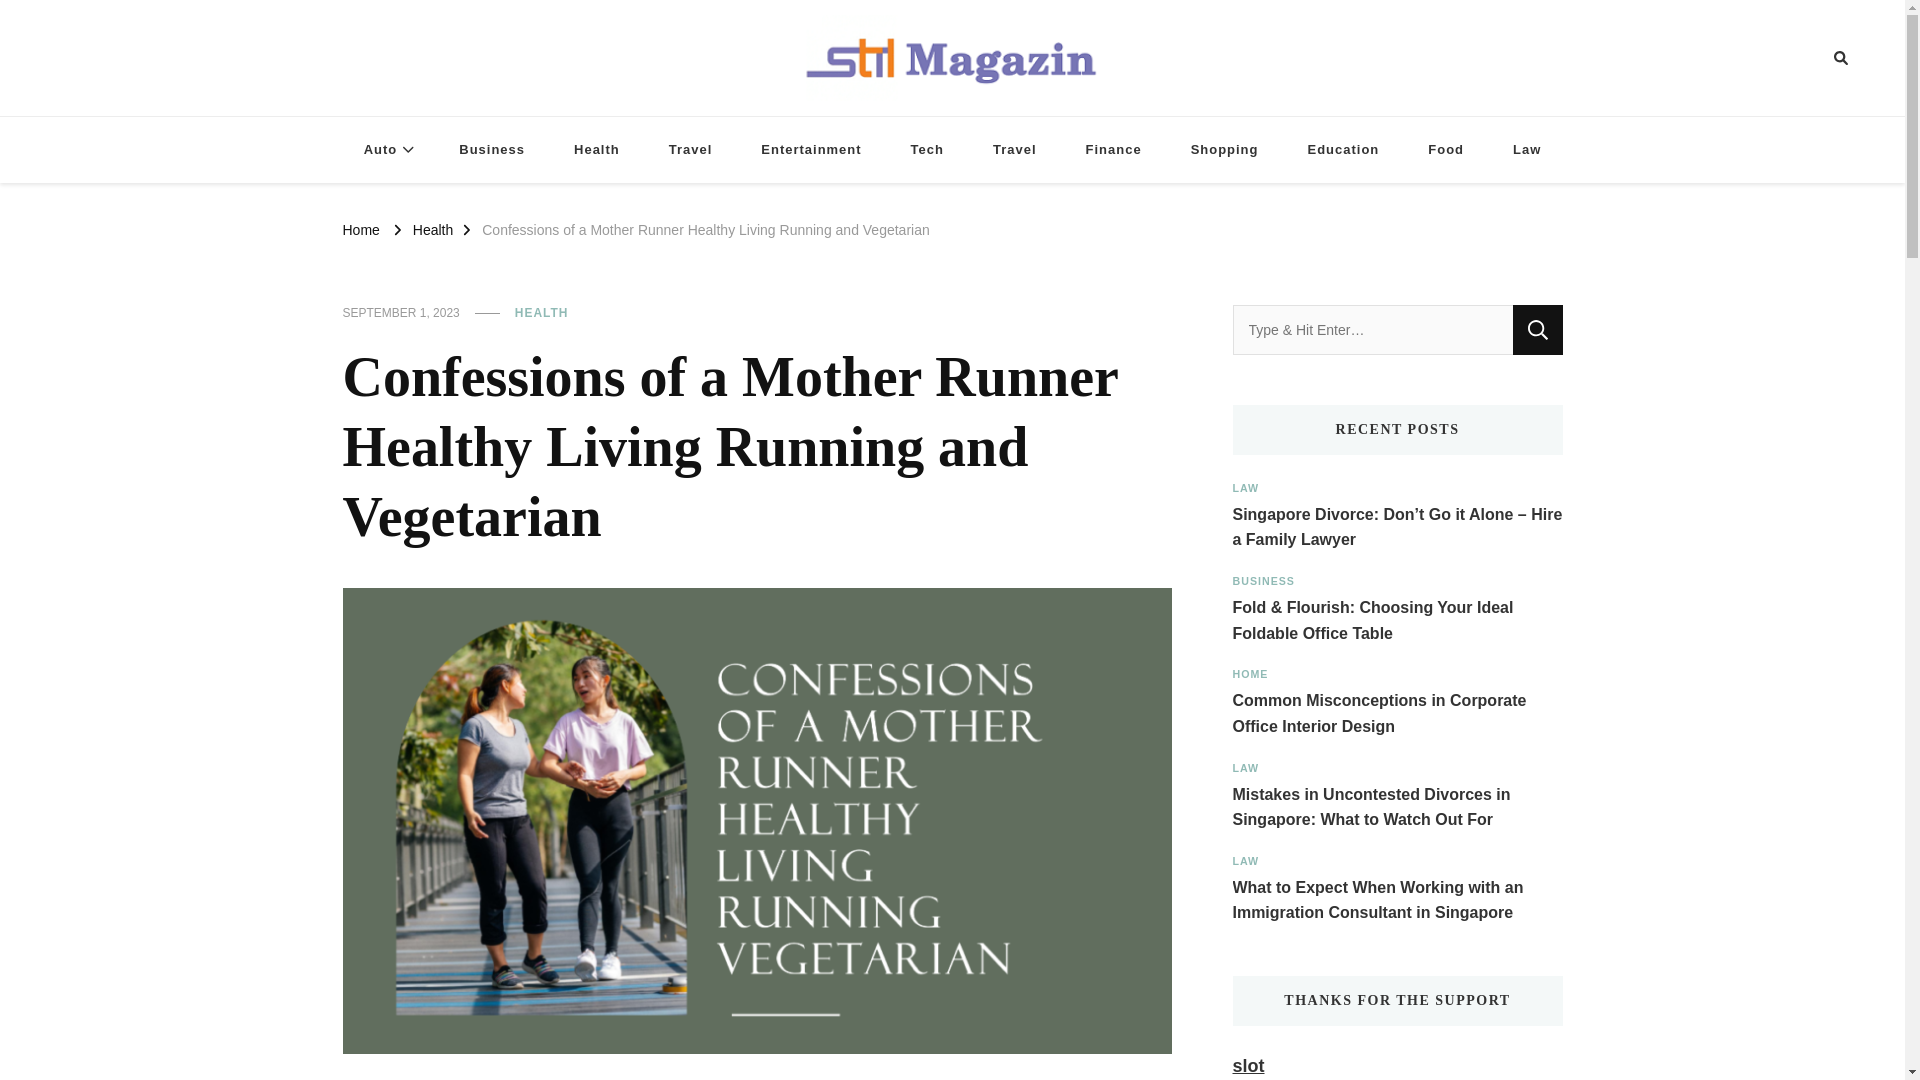 The width and height of the screenshot is (1920, 1080). I want to click on HEALTH, so click(541, 313).